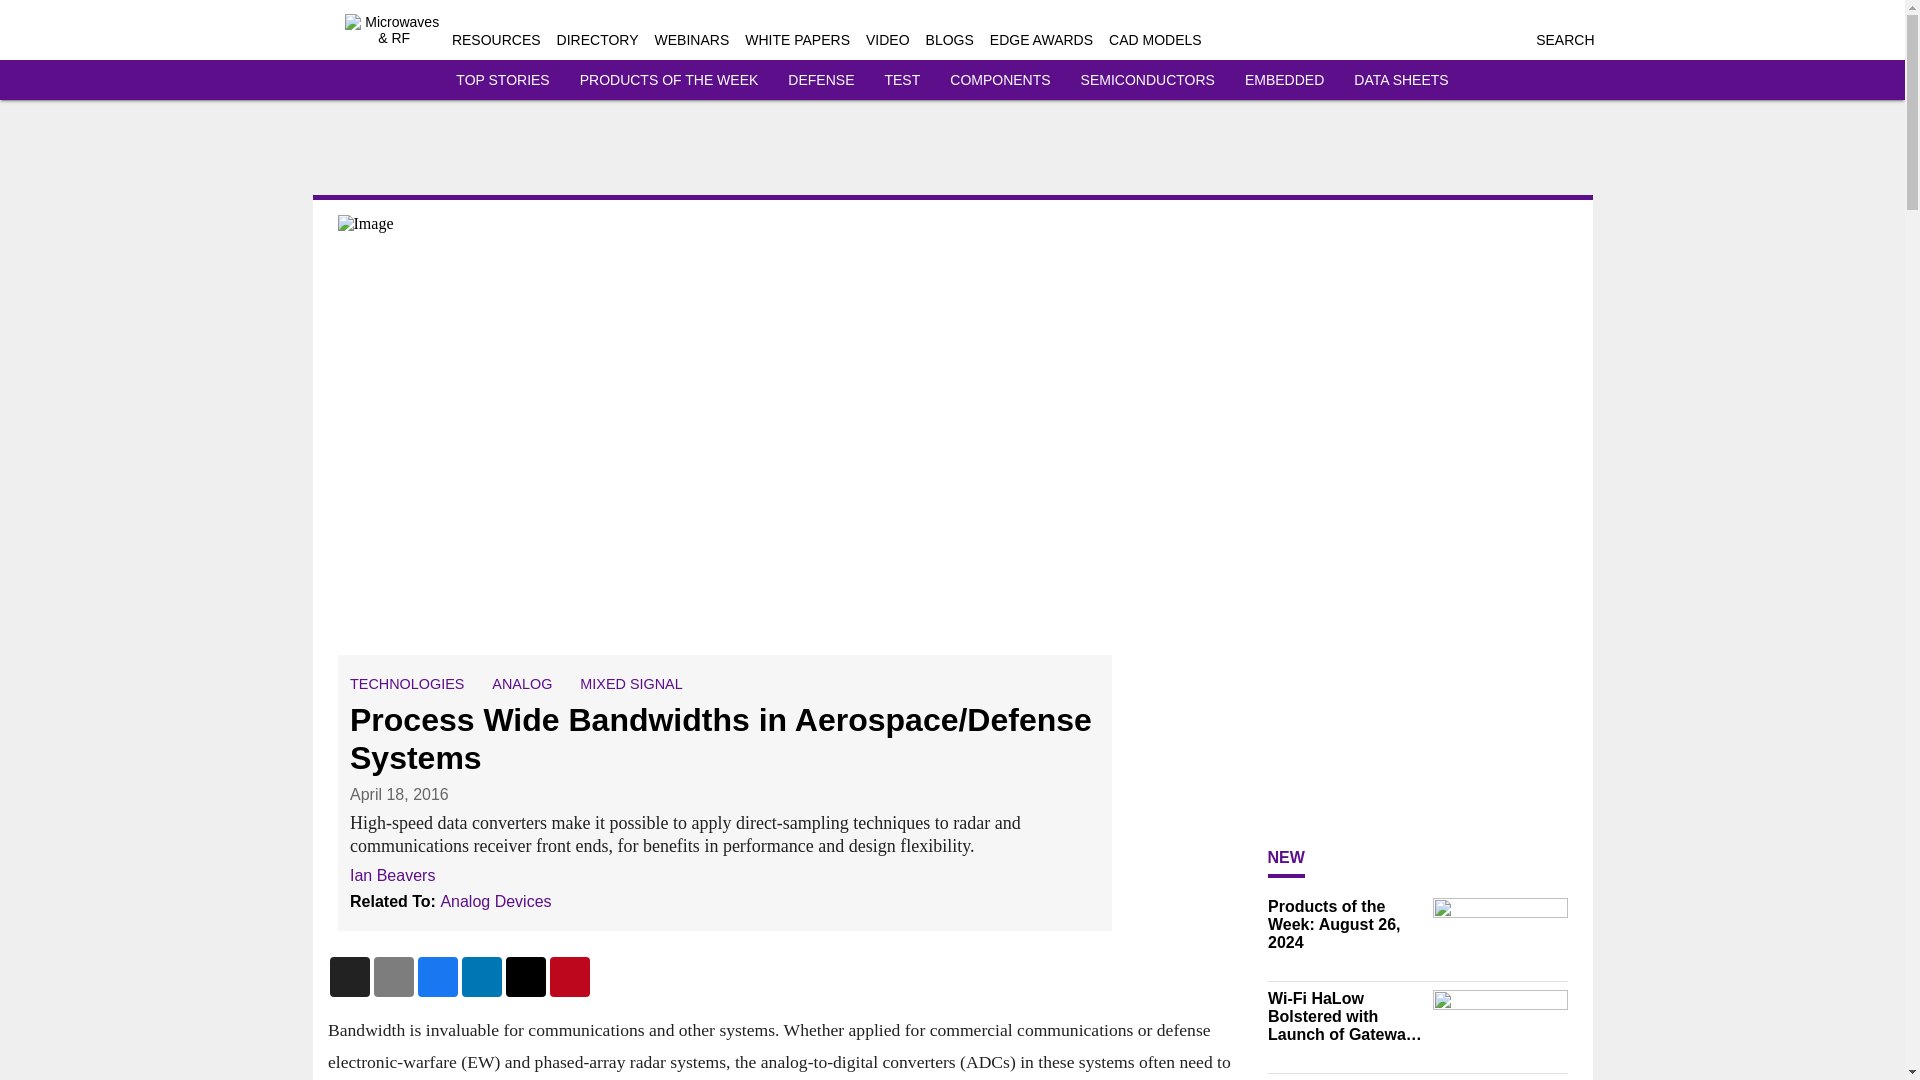 The width and height of the screenshot is (1920, 1080). Describe the element at coordinates (1041, 40) in the screenshot. I see `EDGE AWARDS` at that location.